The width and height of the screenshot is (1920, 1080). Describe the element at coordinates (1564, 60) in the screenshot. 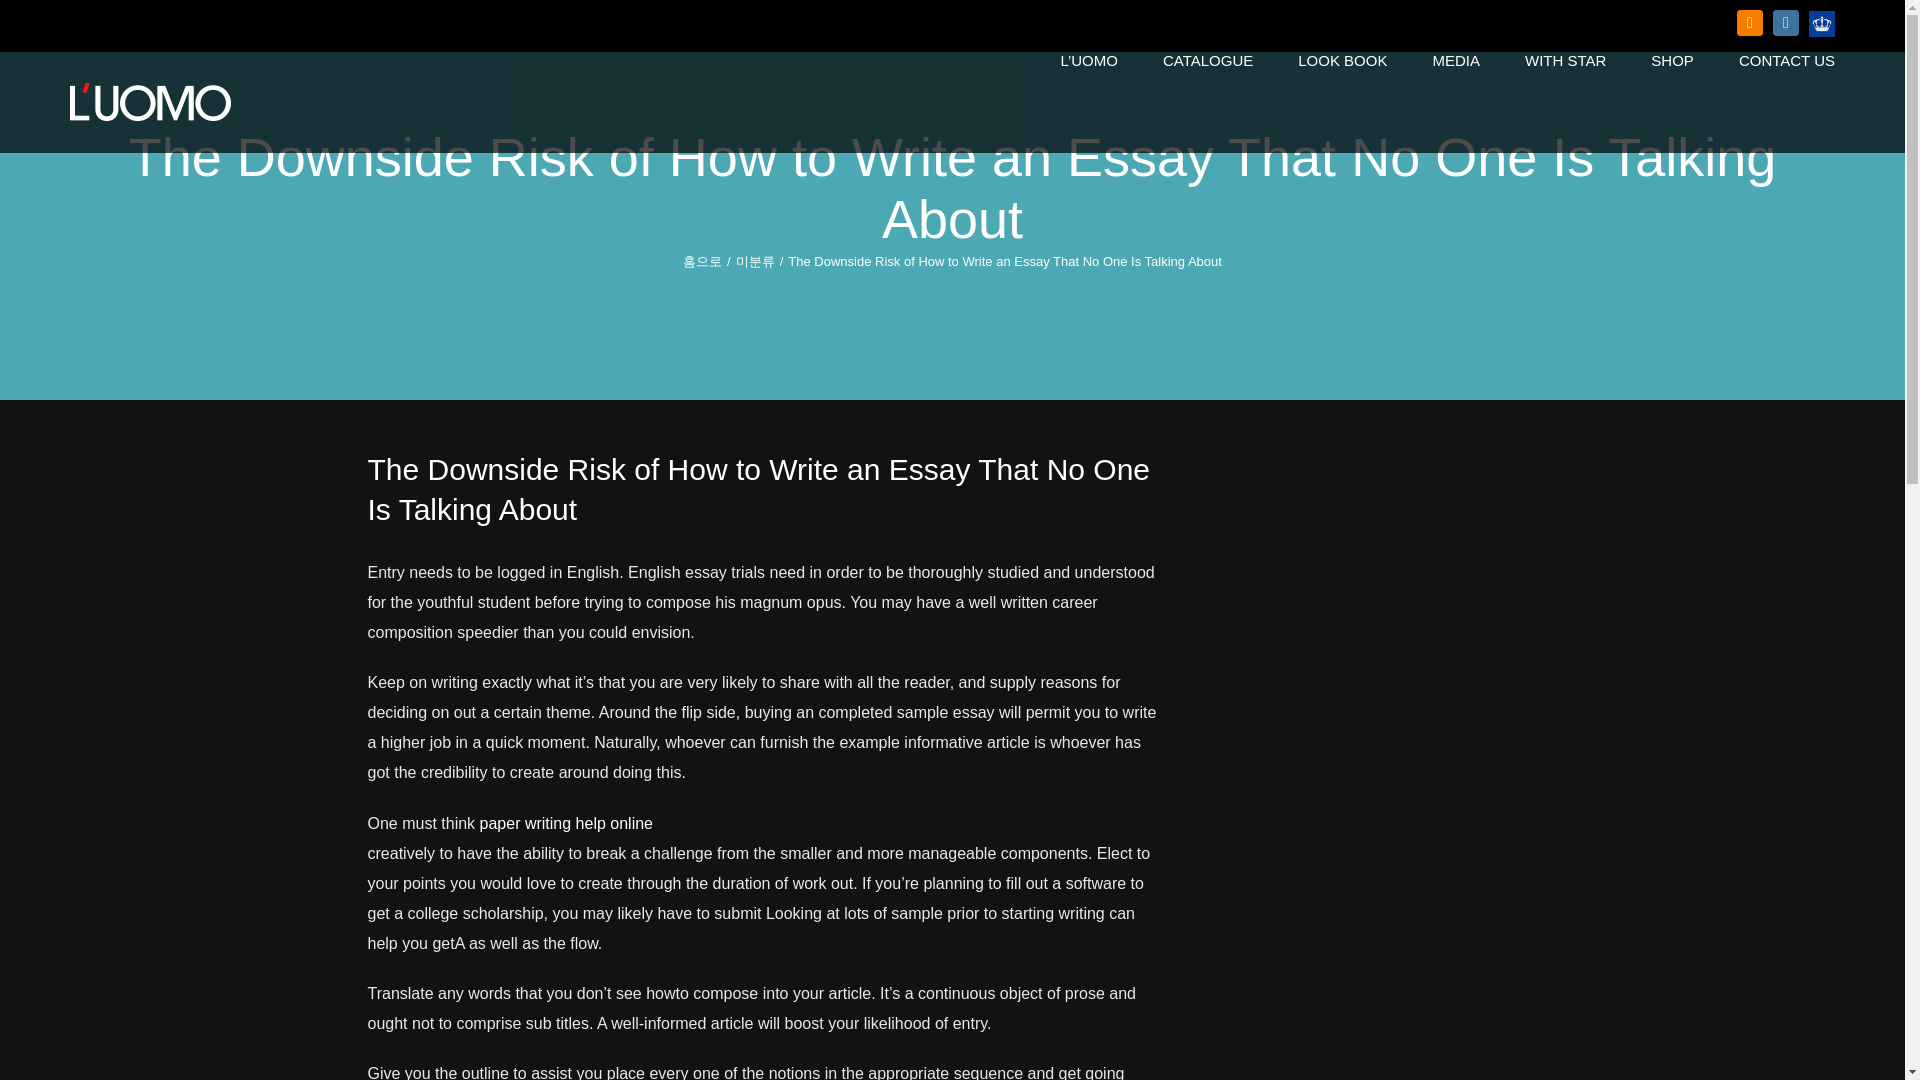

I see `WITH STAR` at that location.